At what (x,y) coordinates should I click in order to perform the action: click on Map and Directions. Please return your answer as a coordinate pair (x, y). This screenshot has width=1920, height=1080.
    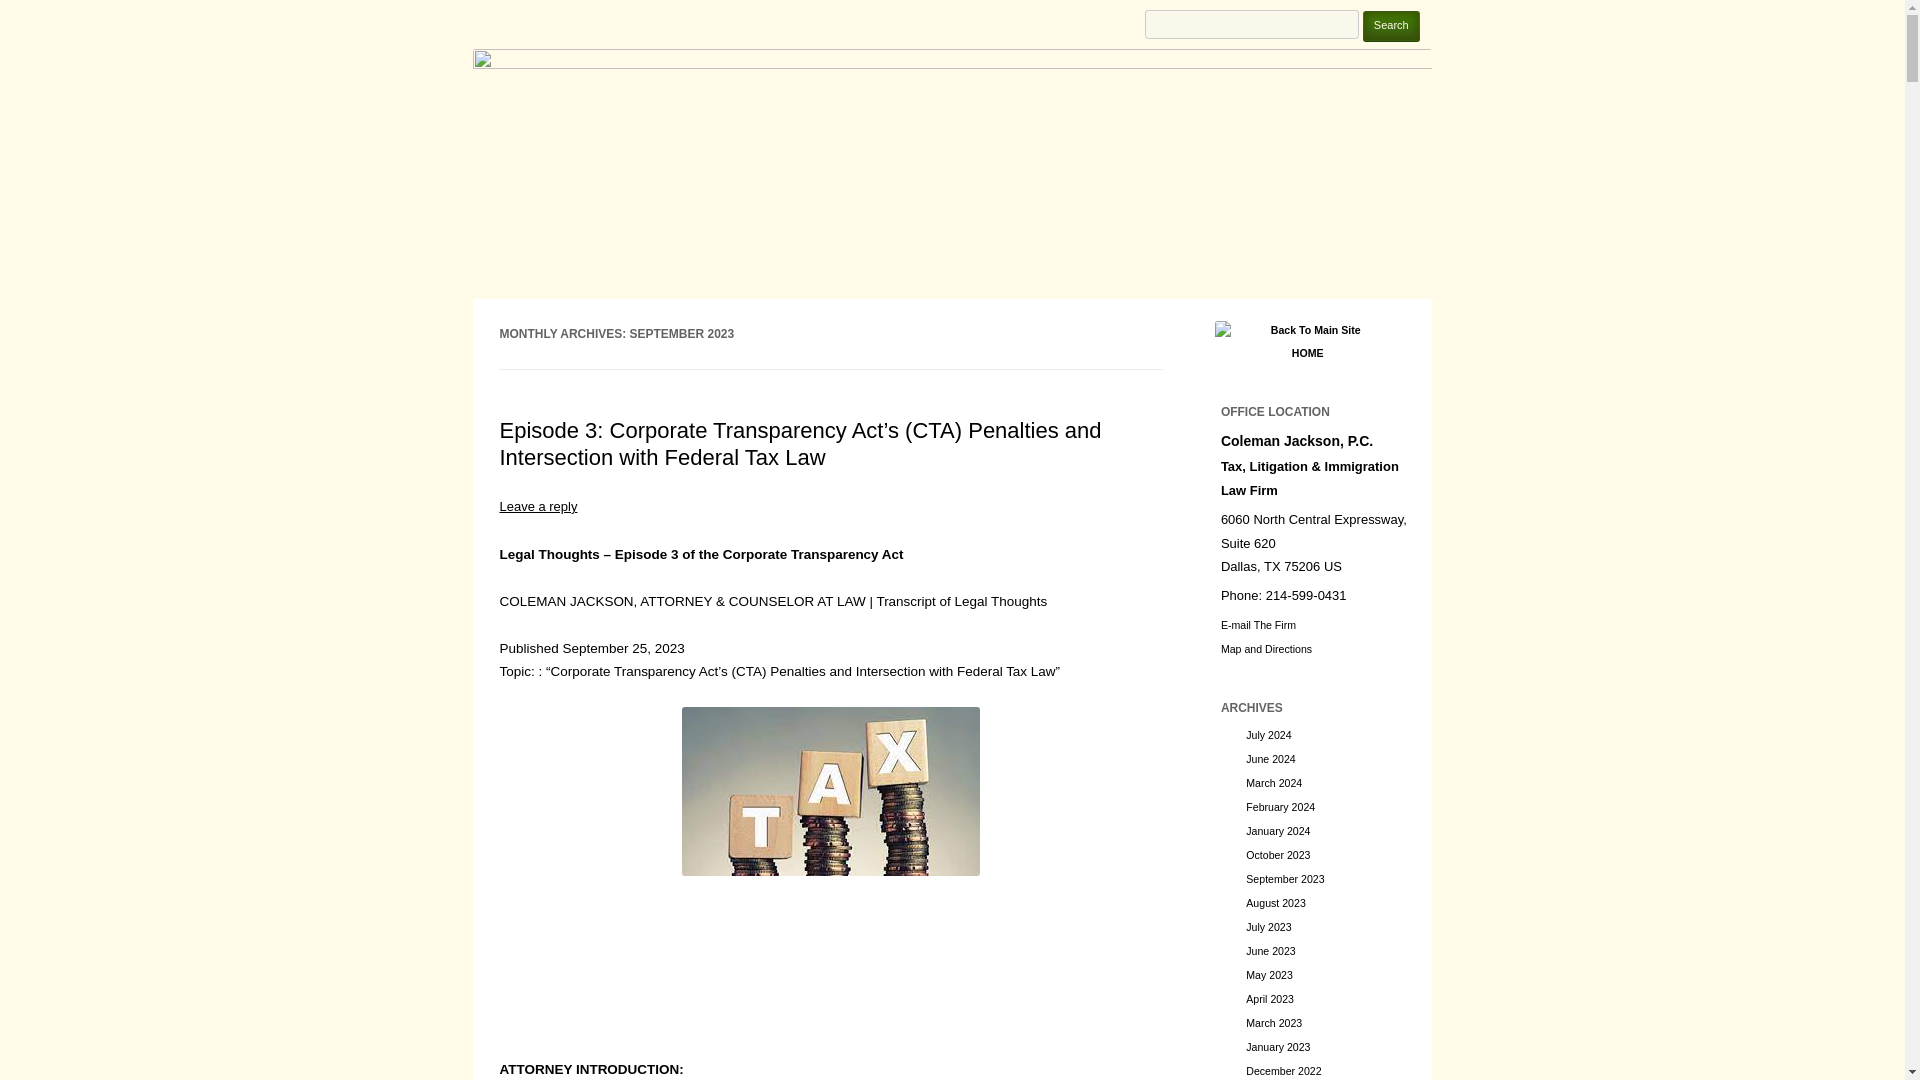
    Looking at the image, I should click on (1266, 648).